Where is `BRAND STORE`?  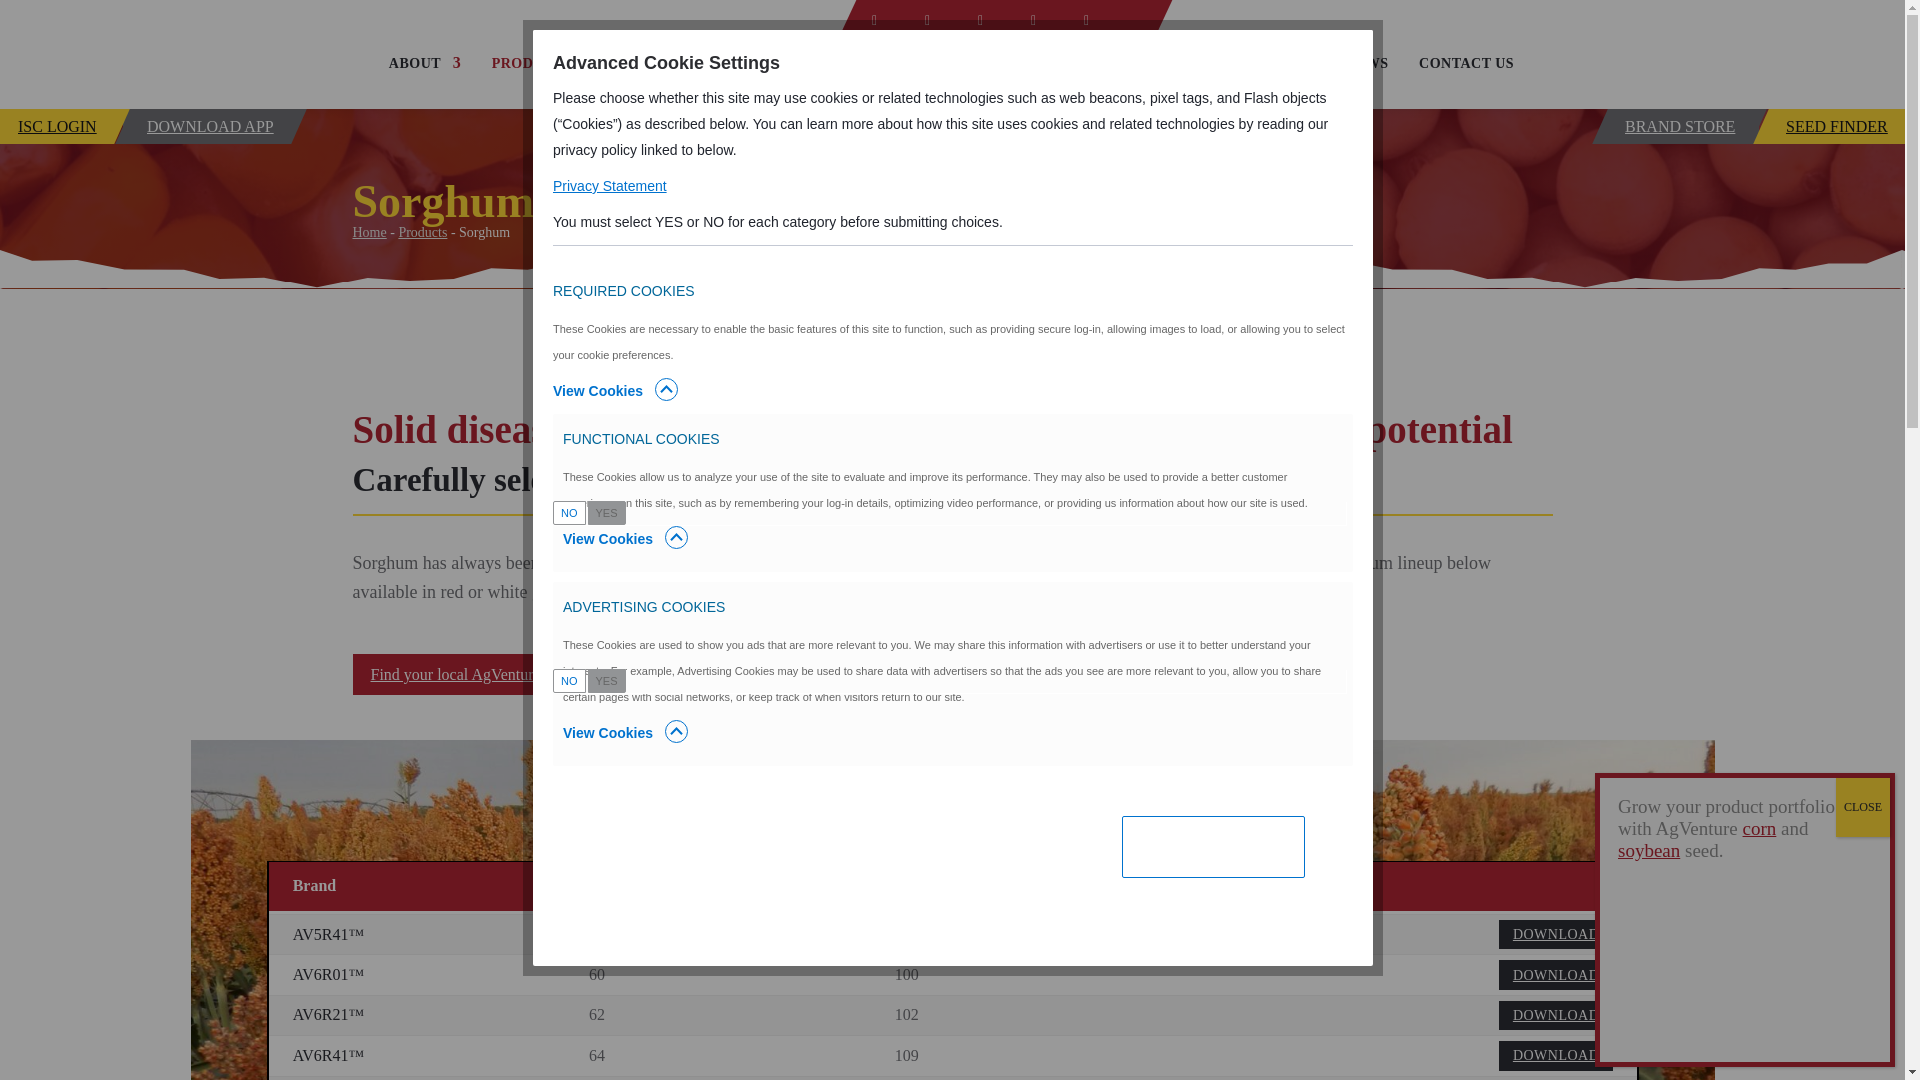
BRAND STORE is located at coordinates (1683, 126).